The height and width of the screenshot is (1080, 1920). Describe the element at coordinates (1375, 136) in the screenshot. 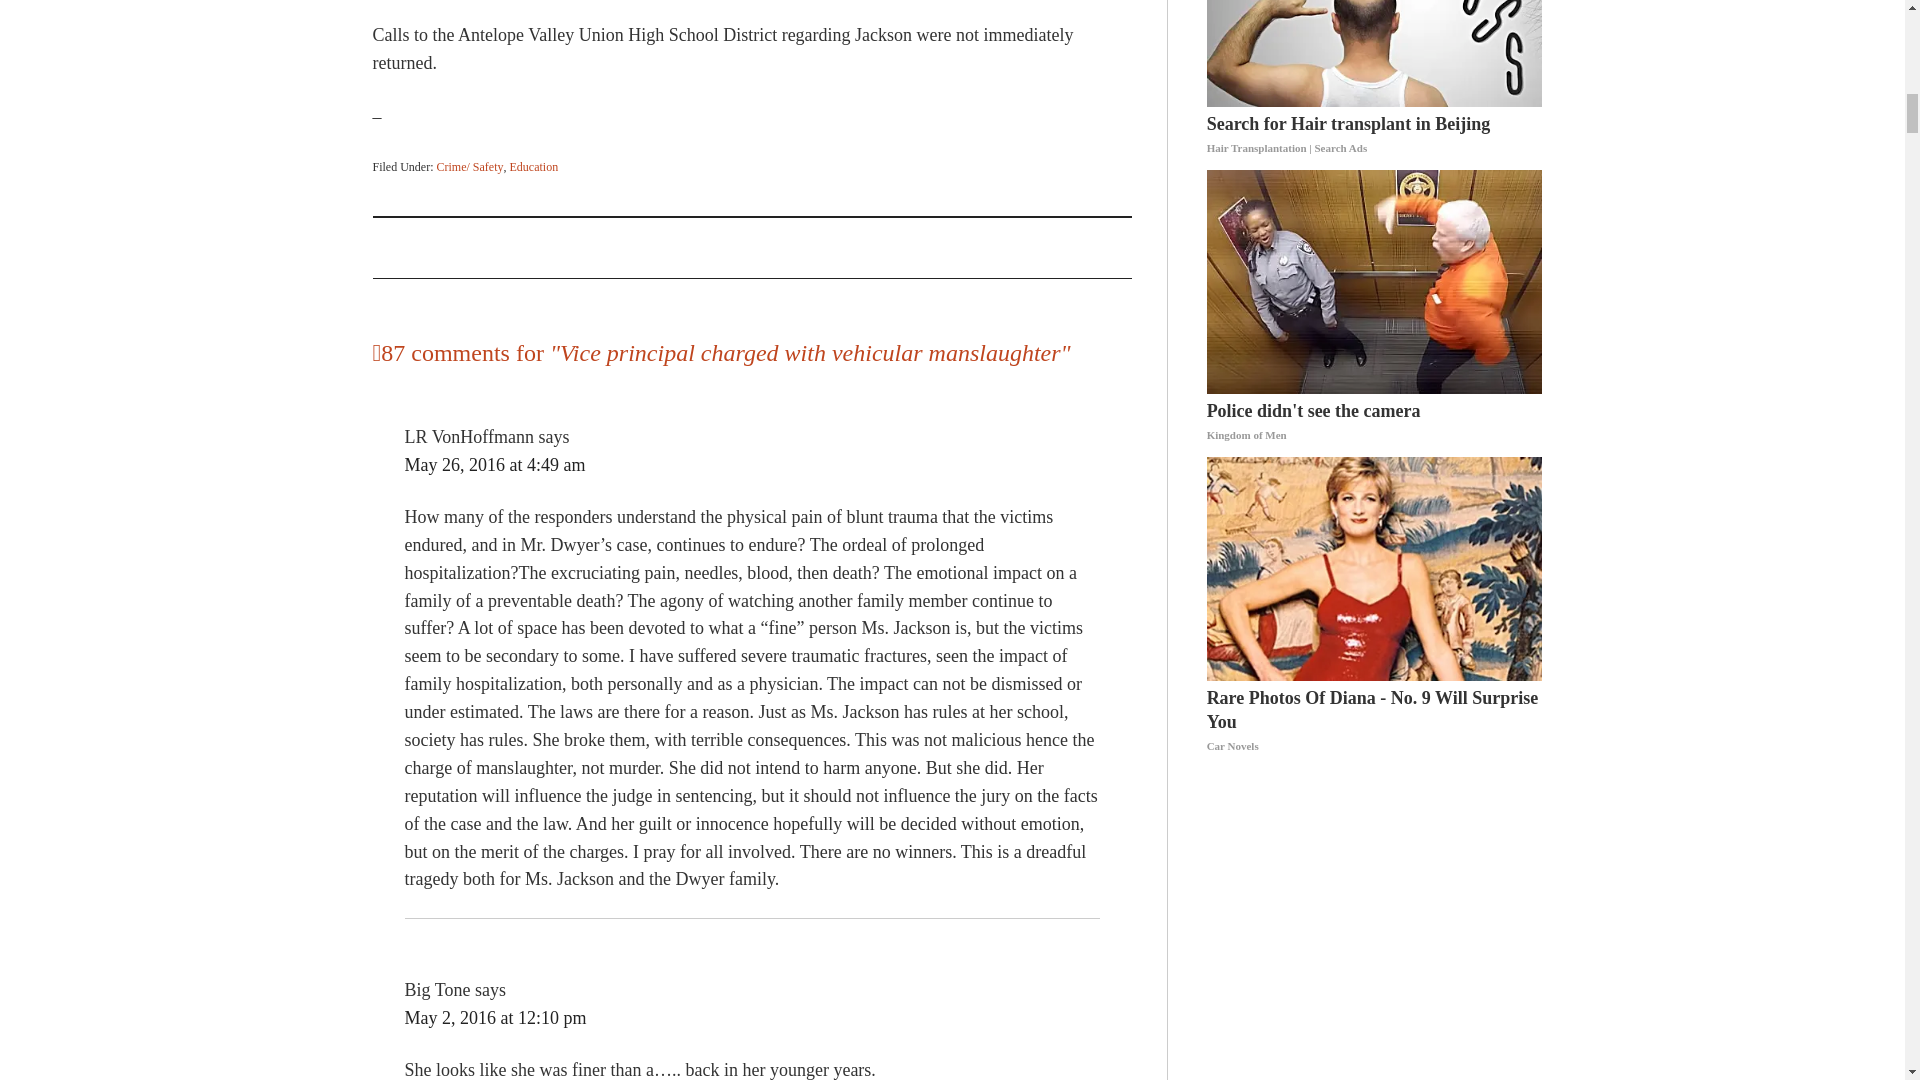

I see `Search for Hair transplant in Beijing` at that location.